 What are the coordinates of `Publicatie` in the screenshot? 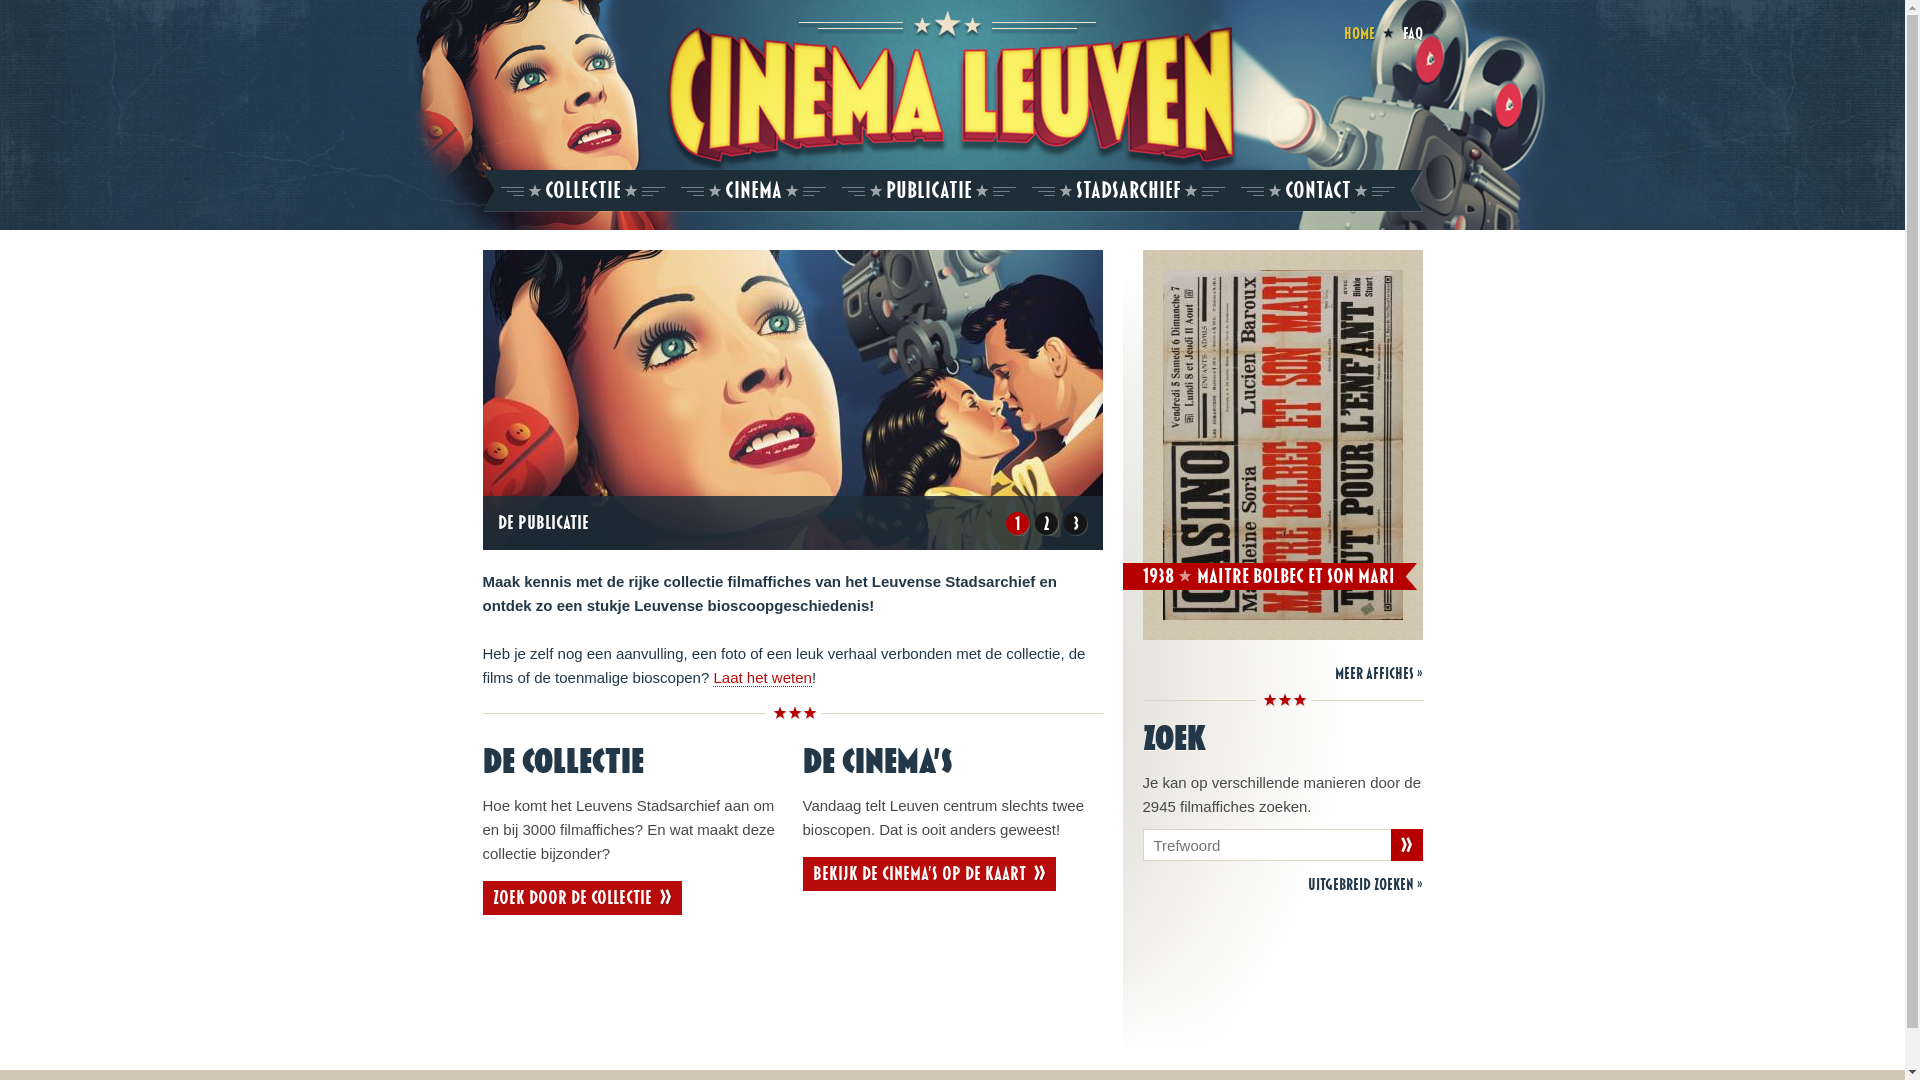 It's located at (929, 191).